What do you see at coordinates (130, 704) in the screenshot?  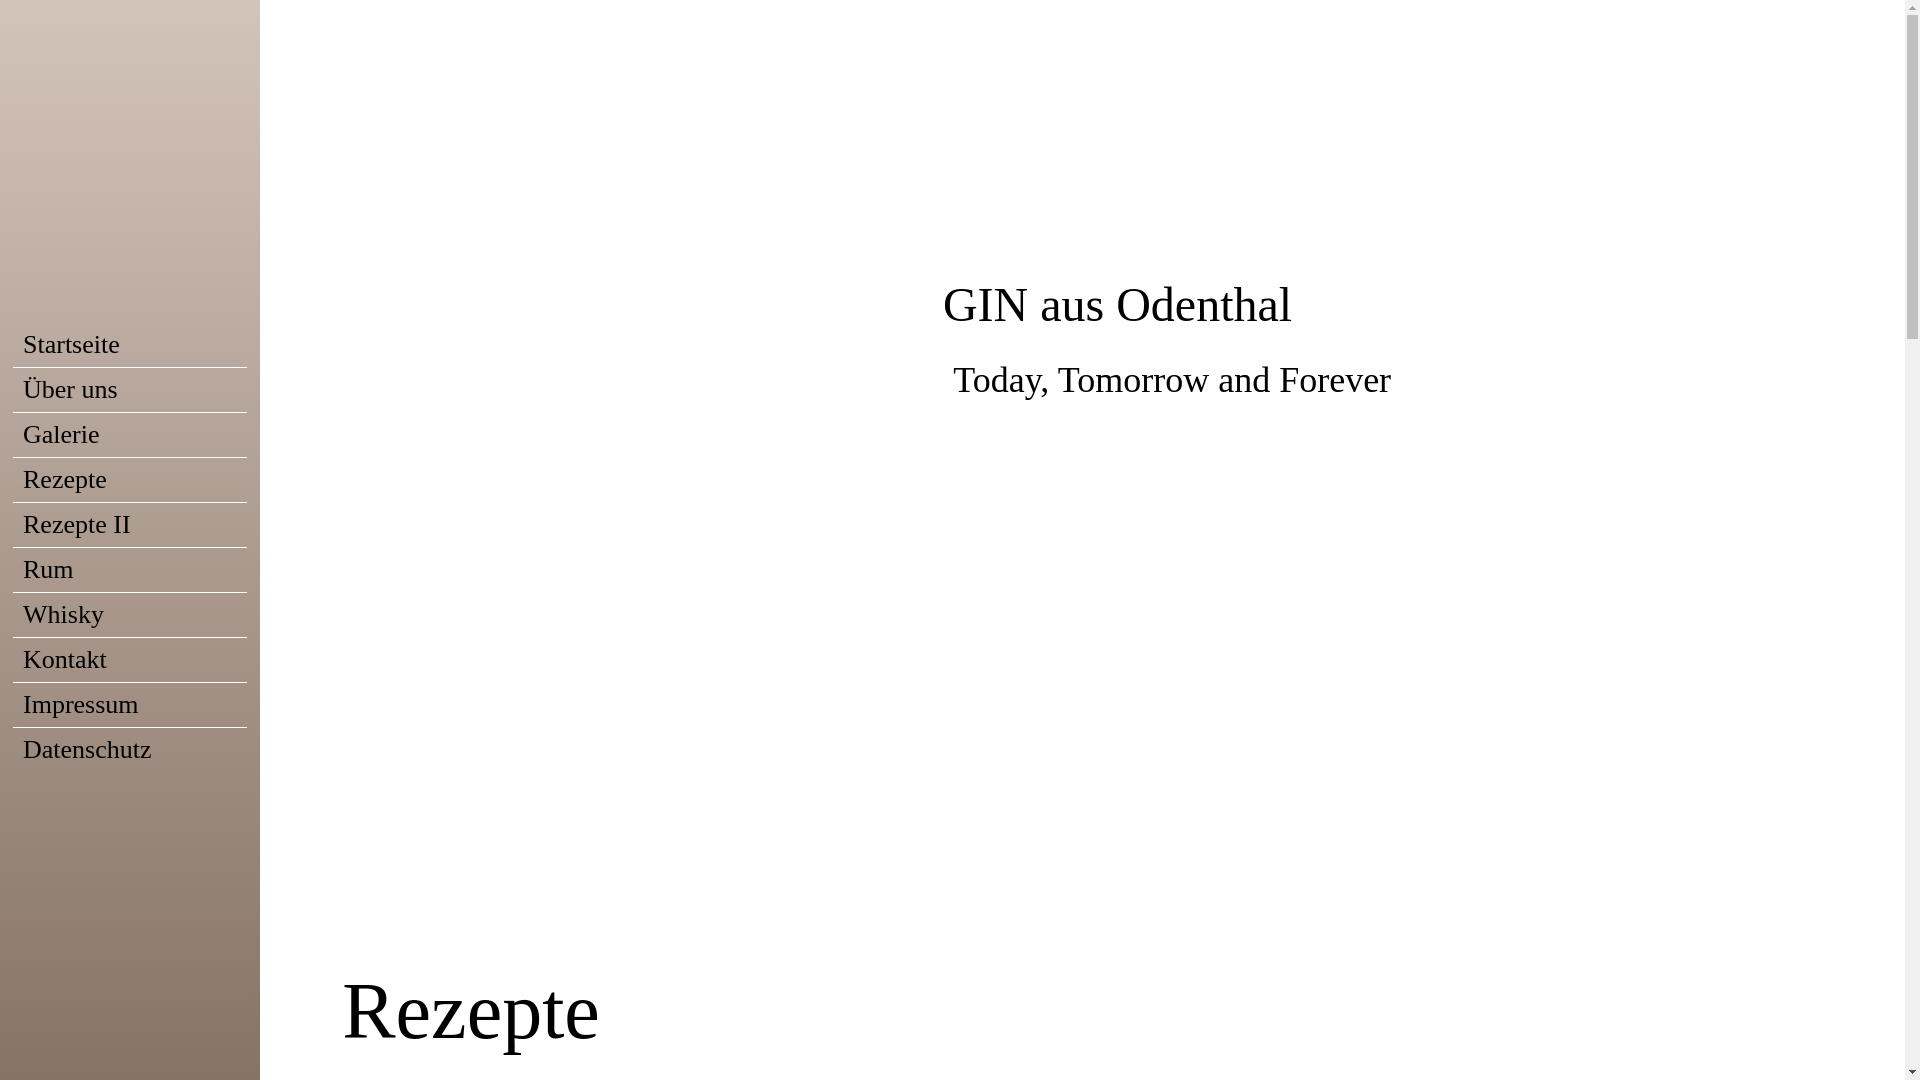 I see `Impressum` at bounding box center [130, 704].